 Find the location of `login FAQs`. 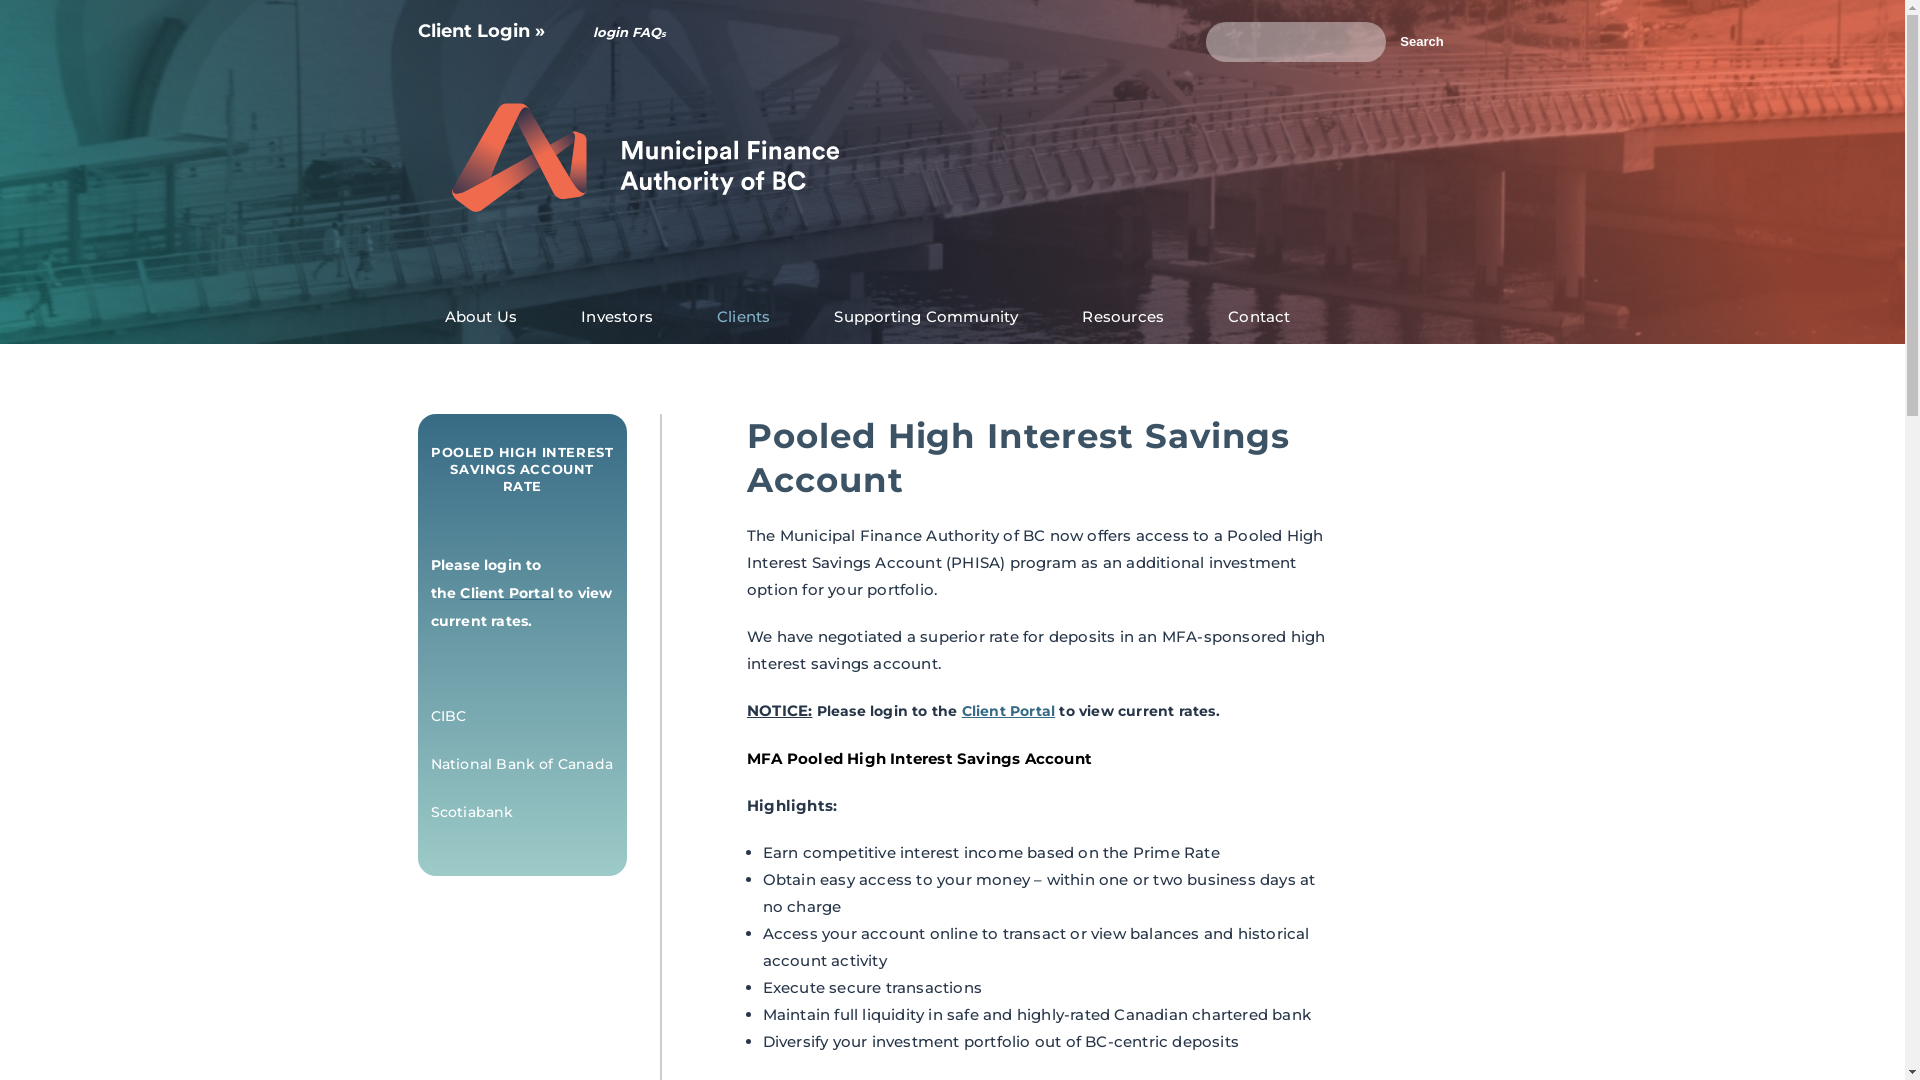

login FAQs is located at coordinates (638, 32).